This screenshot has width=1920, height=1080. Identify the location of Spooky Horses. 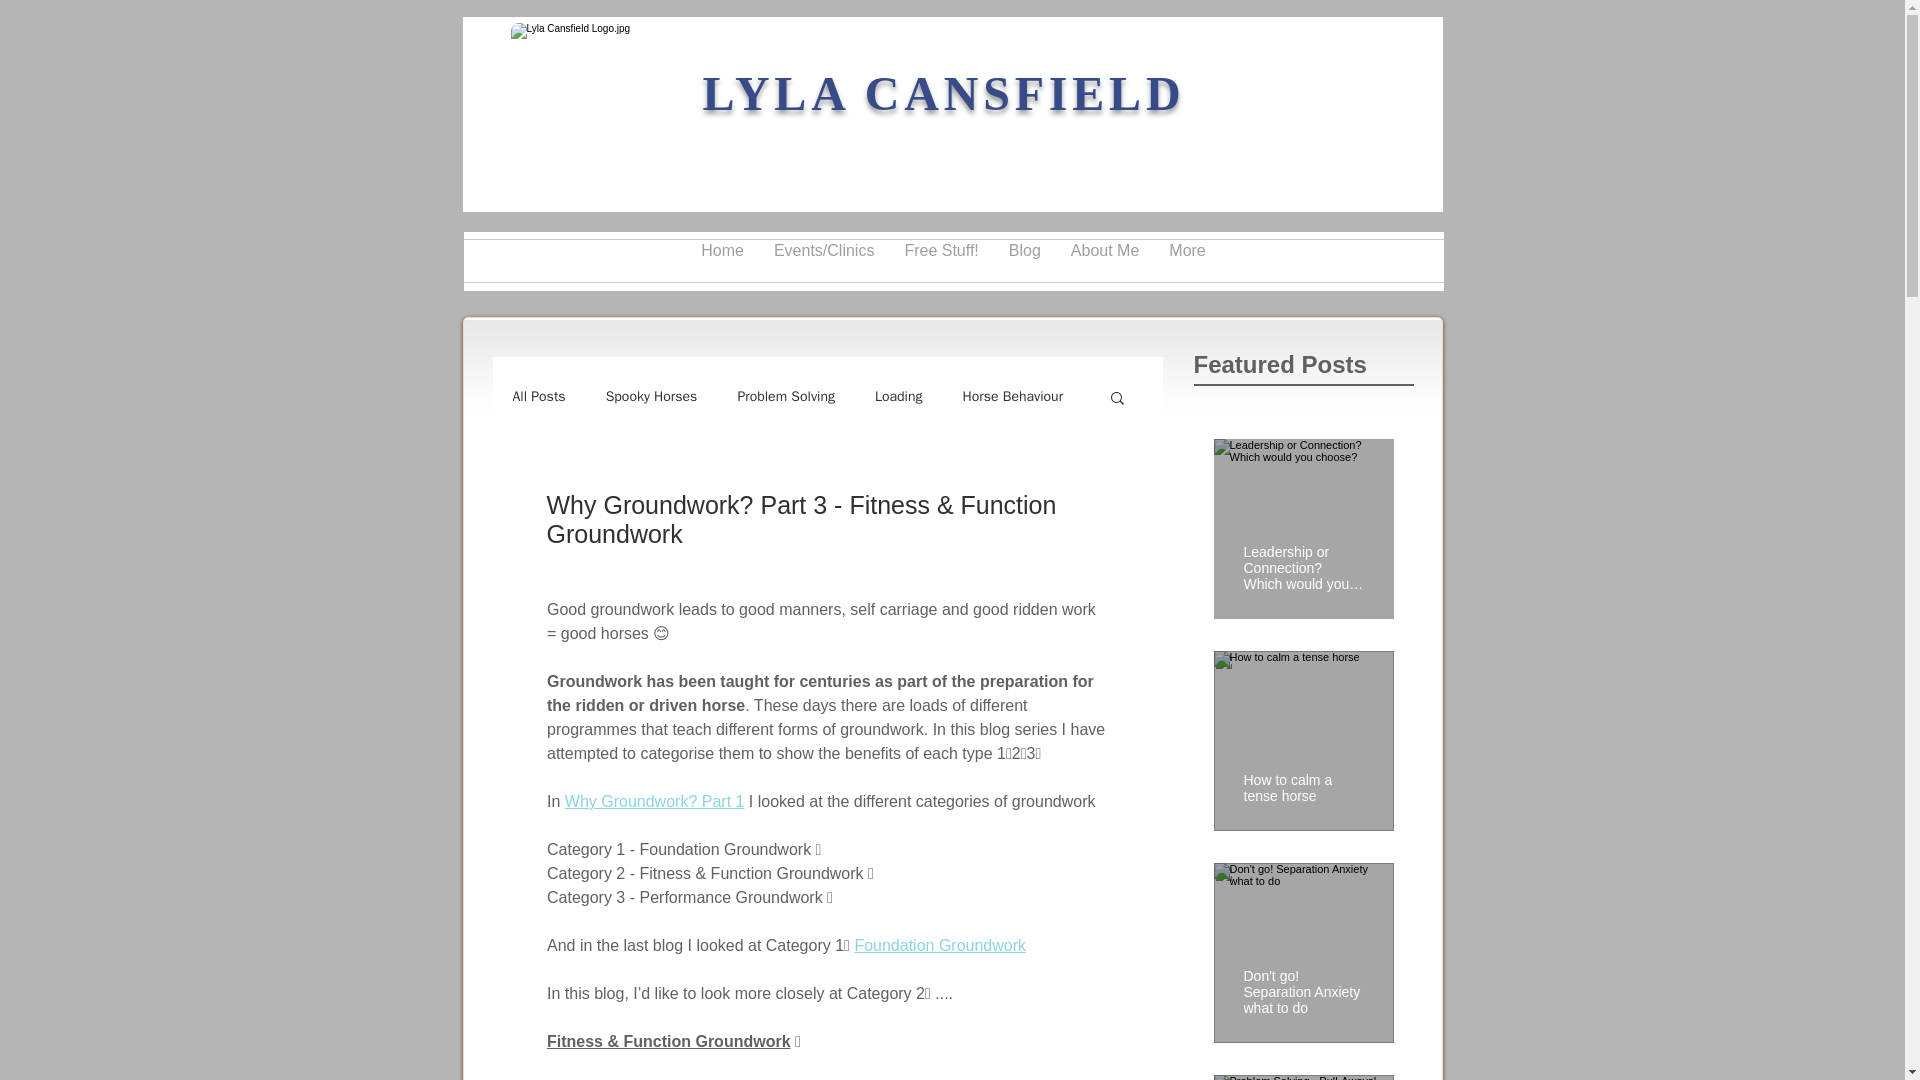
(652, 396).